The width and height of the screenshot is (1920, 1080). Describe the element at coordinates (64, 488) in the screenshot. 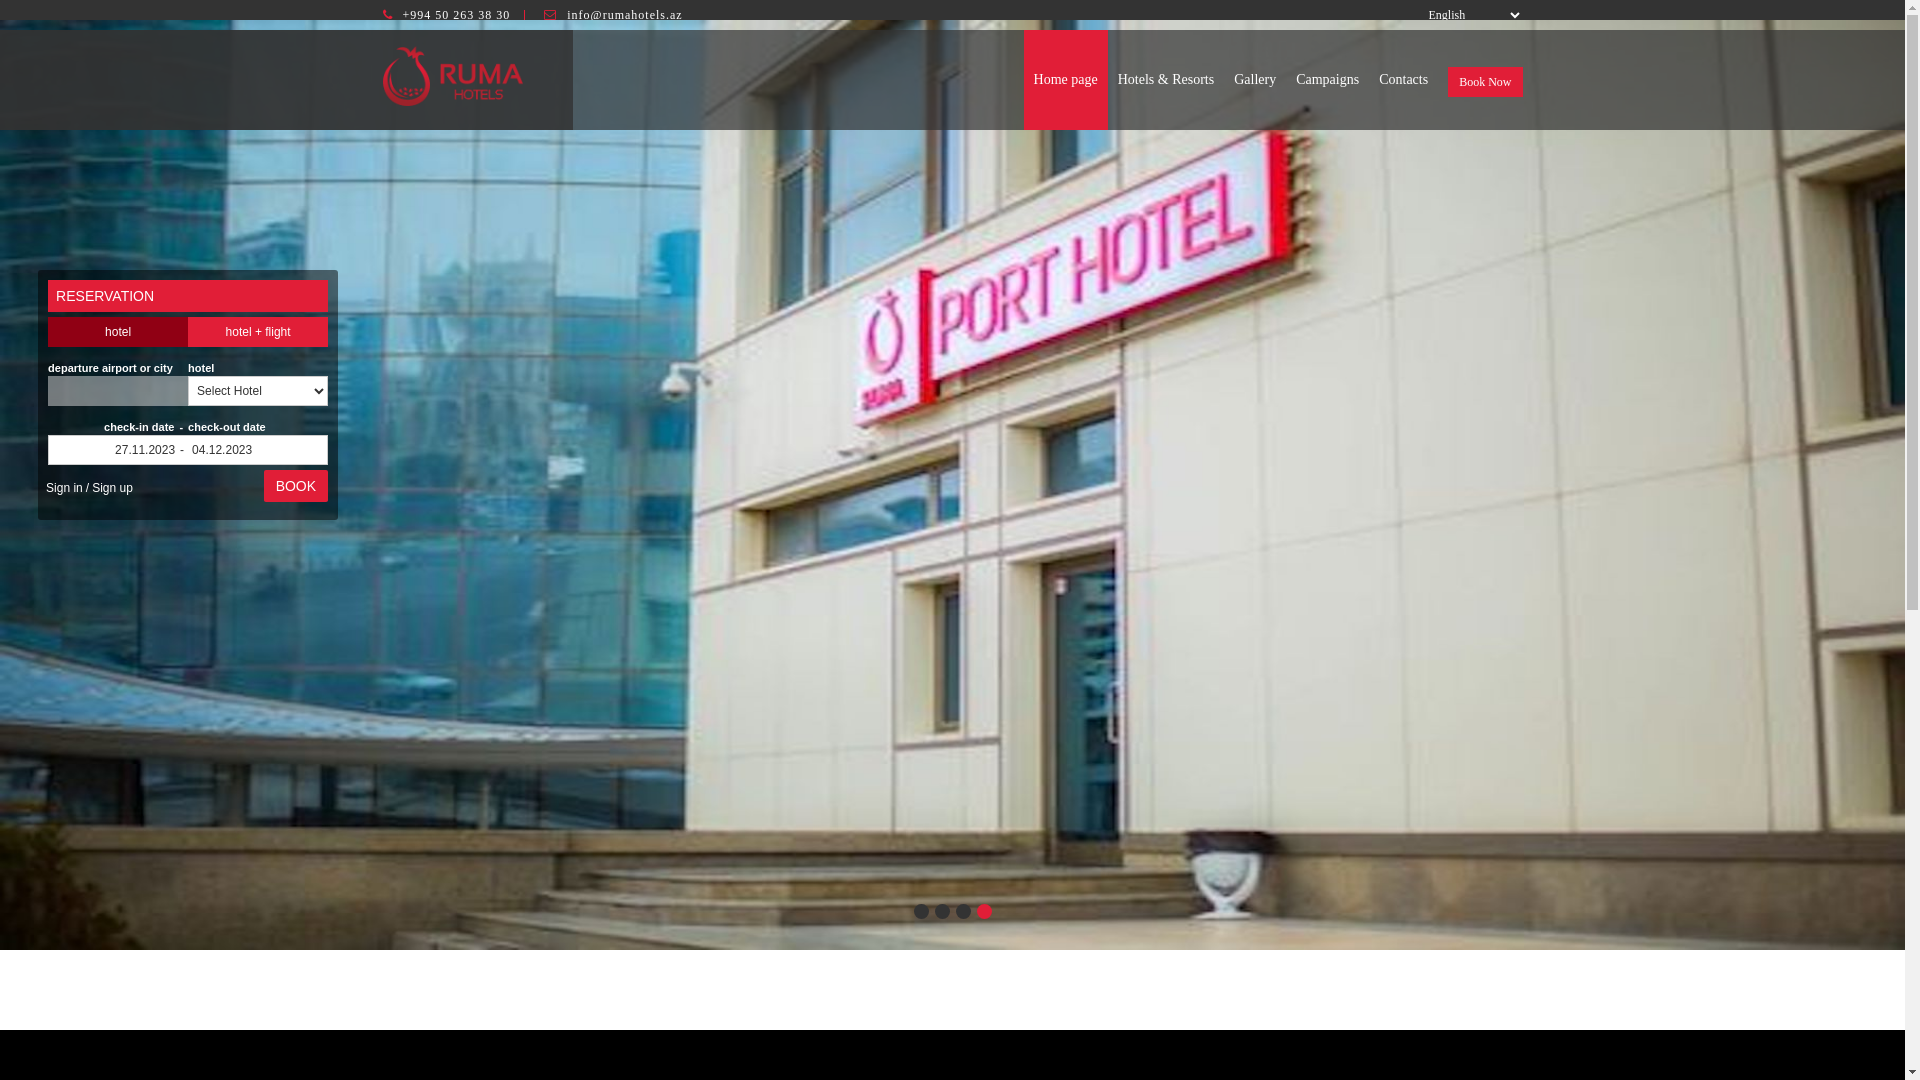

I see `Sign in` at that location.